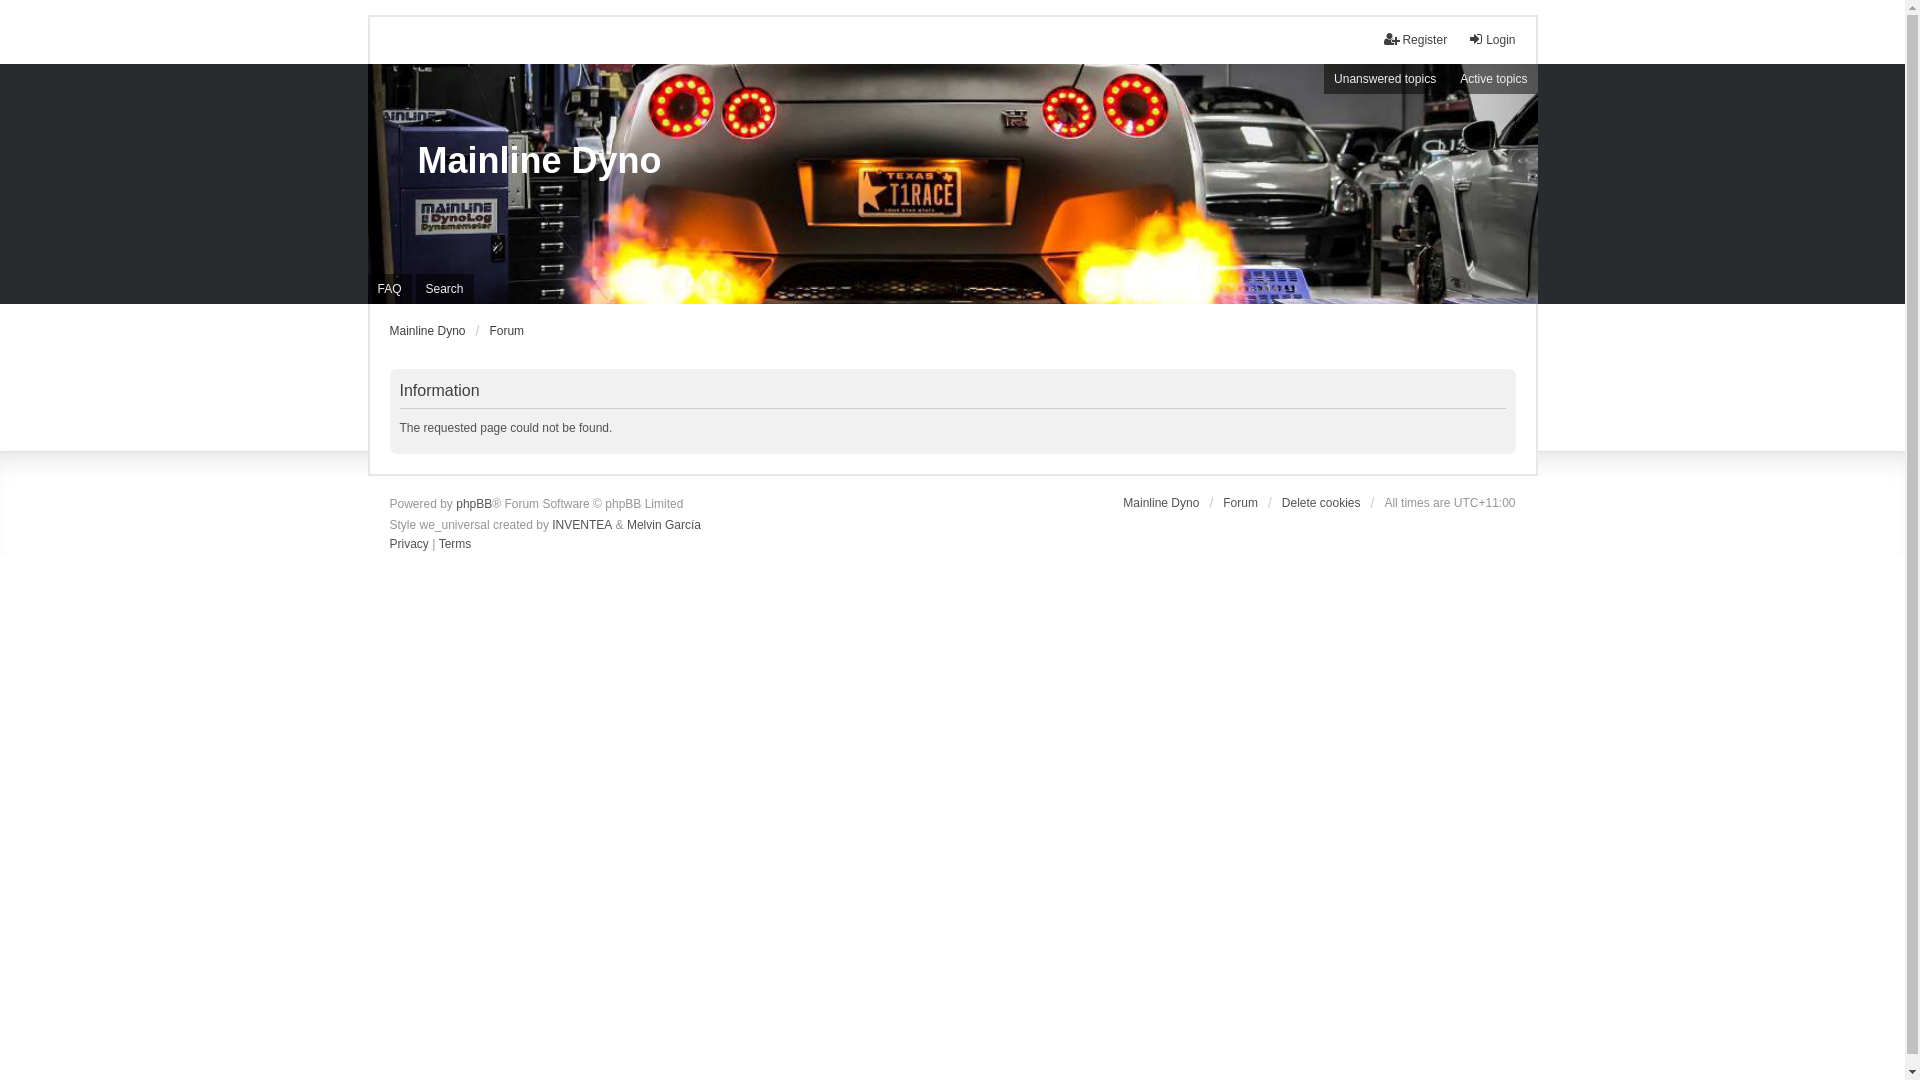  What do you see at coordinates (1494, 79) in the screenshot?
I see `Active topics` at bounding box center [1494, 79].